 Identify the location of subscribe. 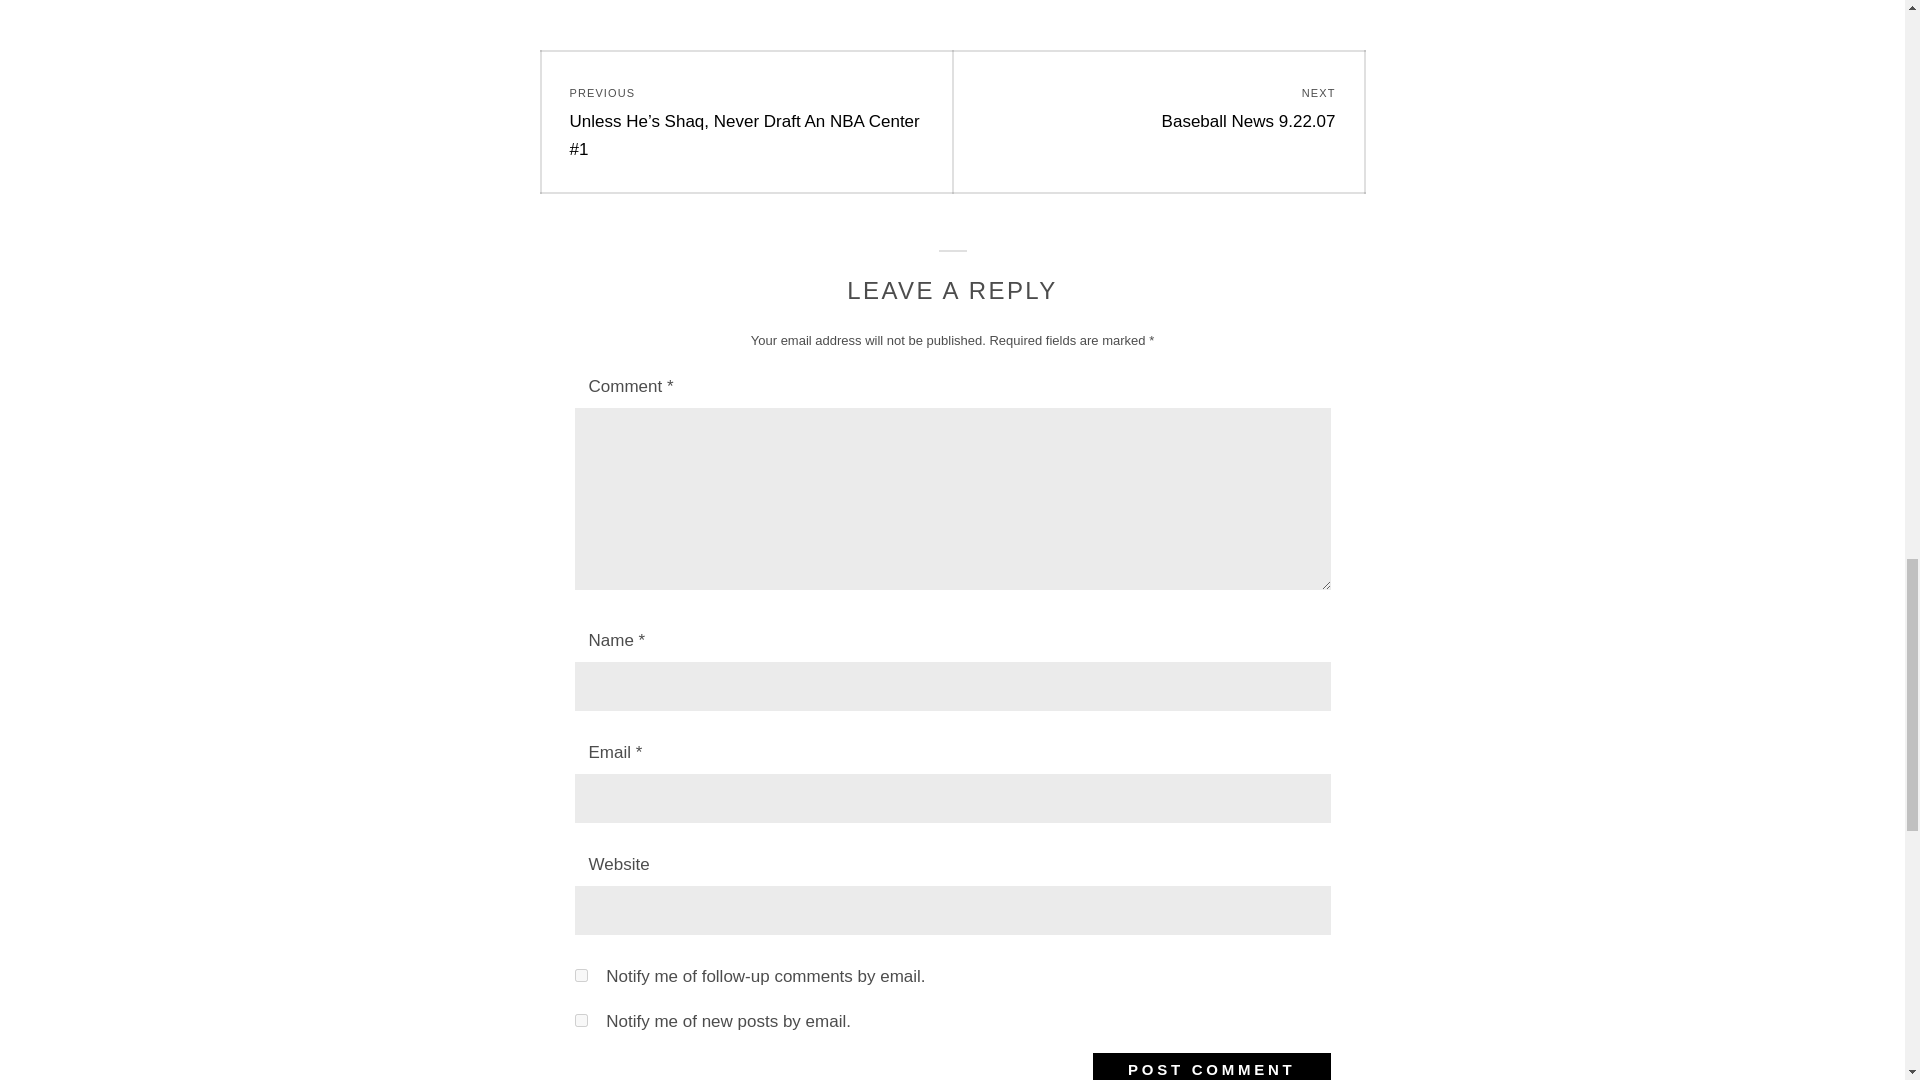
(1158, 108).